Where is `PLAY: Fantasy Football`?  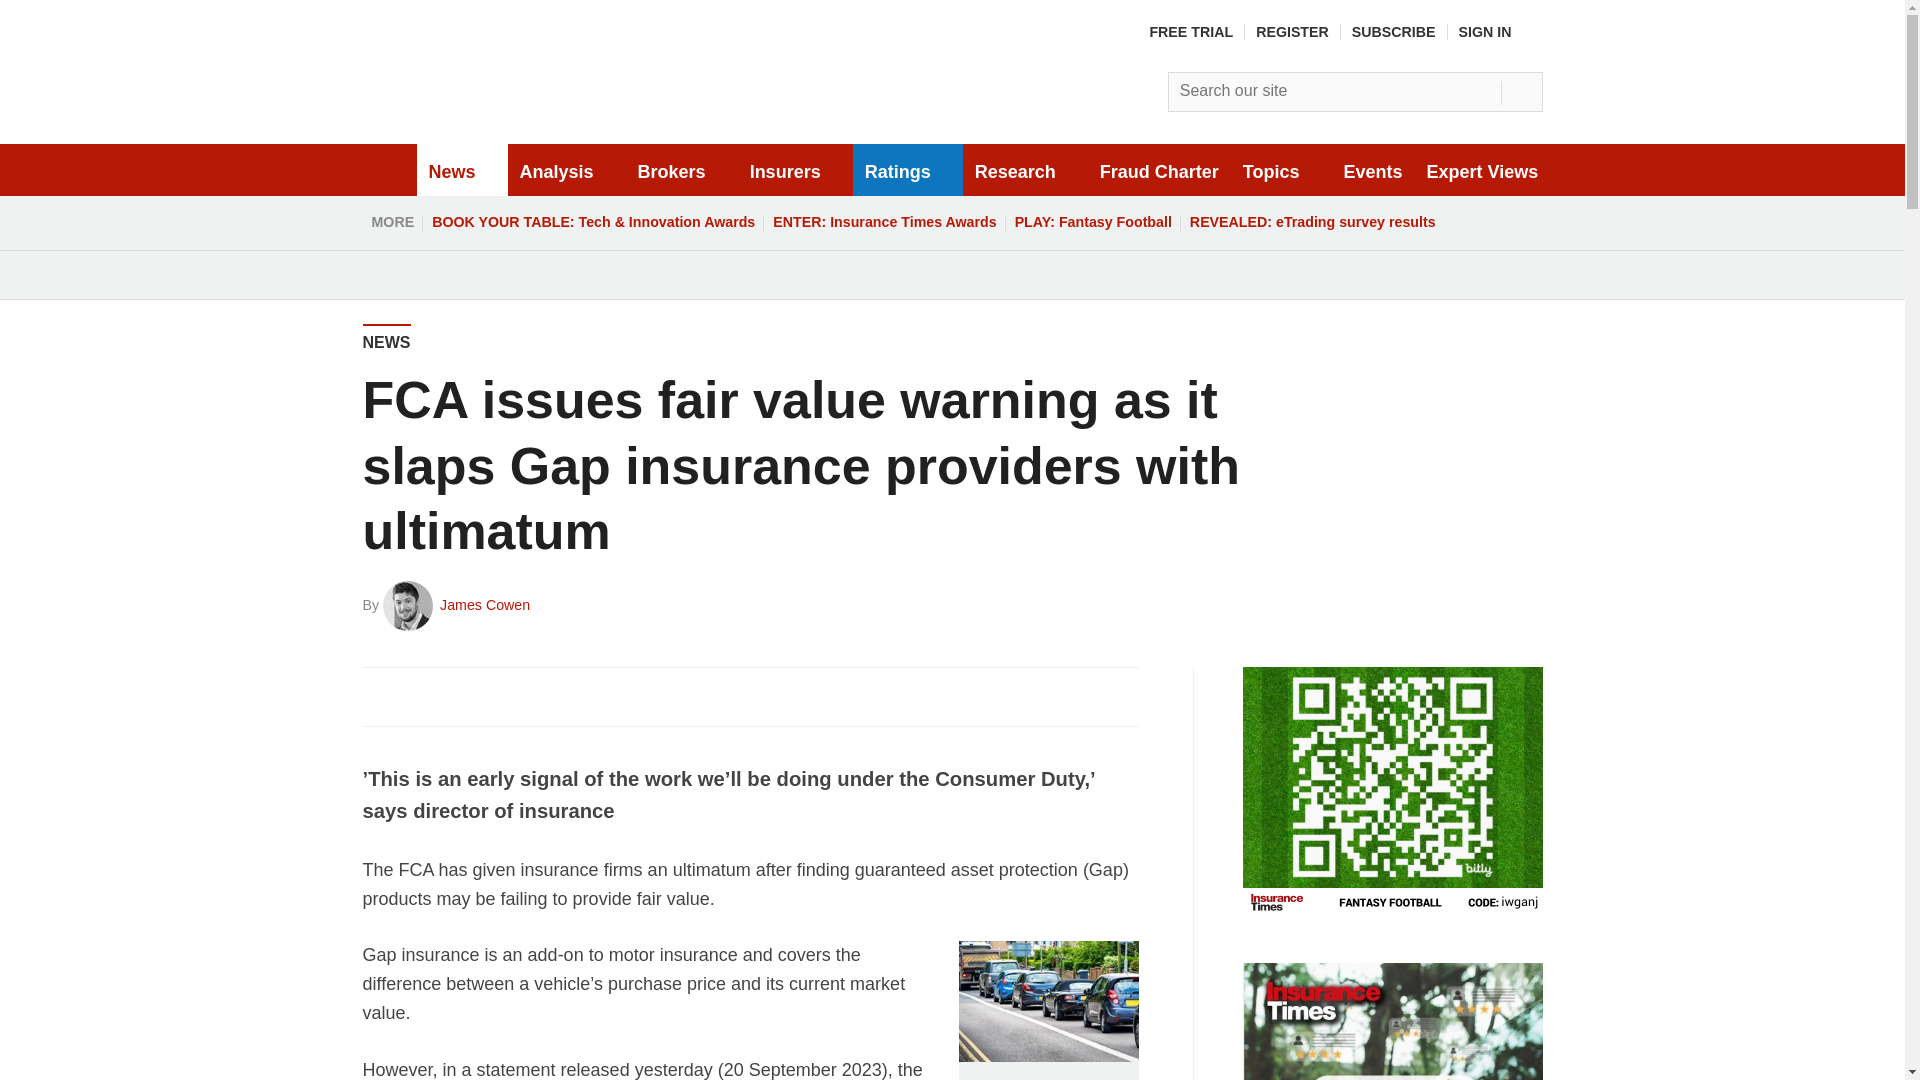 PLAY: Fantasy Football is located at coordinates (1093, 222).